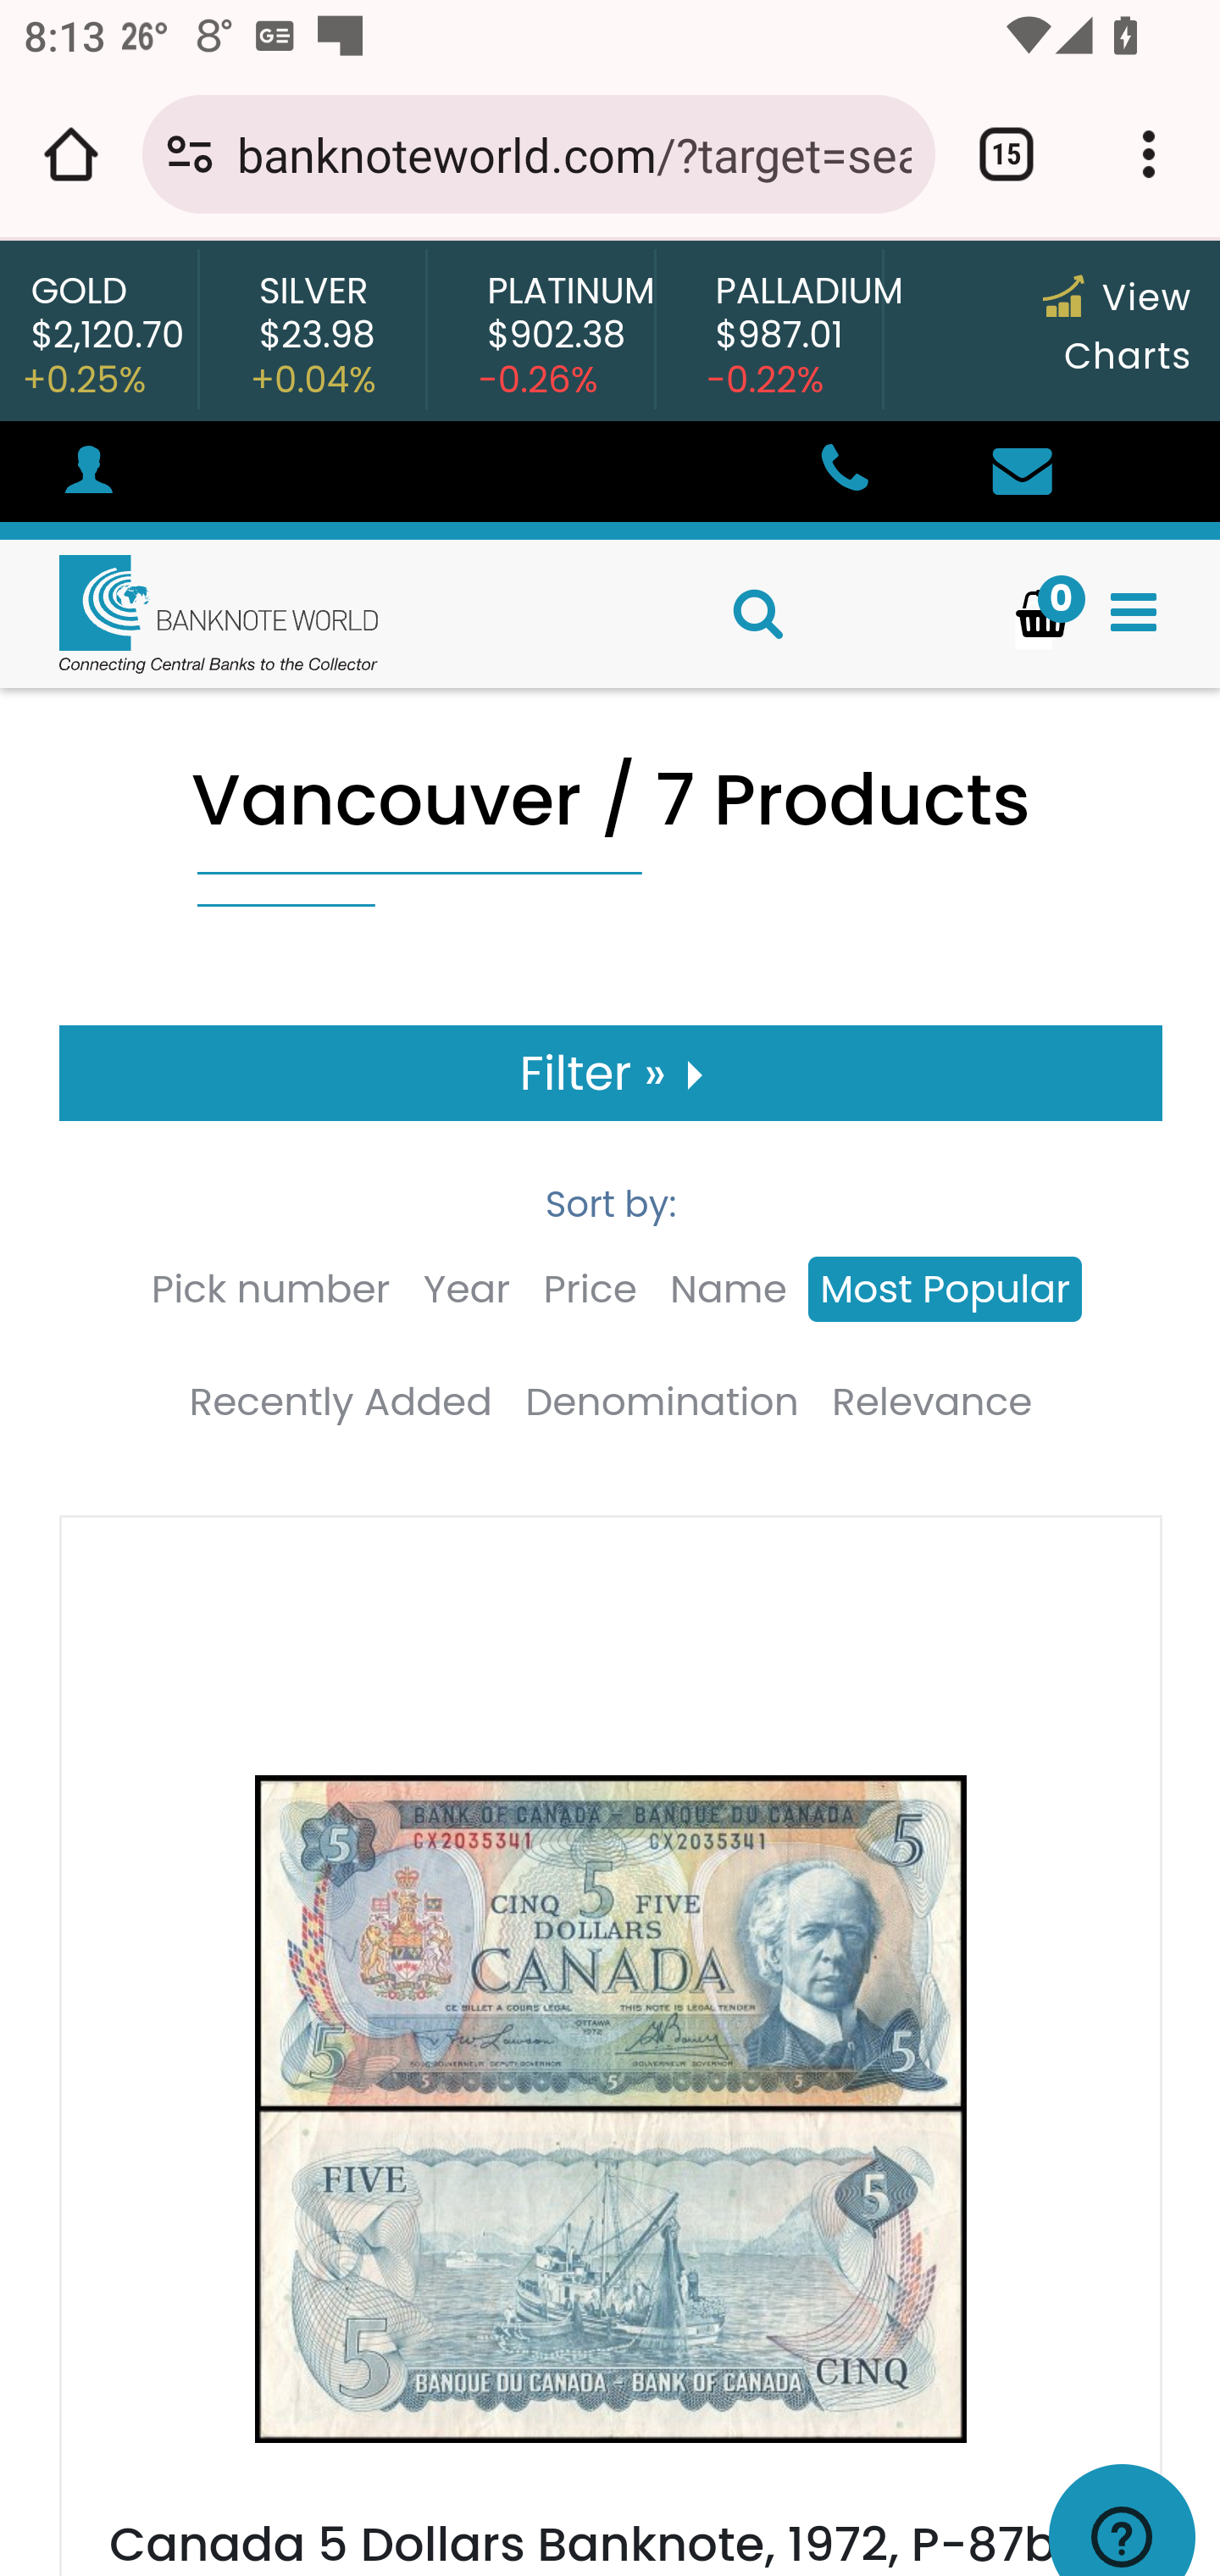 This screenshot has height=2576, width=1220. What do you see at coordinates (71, 154) in the screenshot?
I see `Open the home page` at bounding box center [71, 154].